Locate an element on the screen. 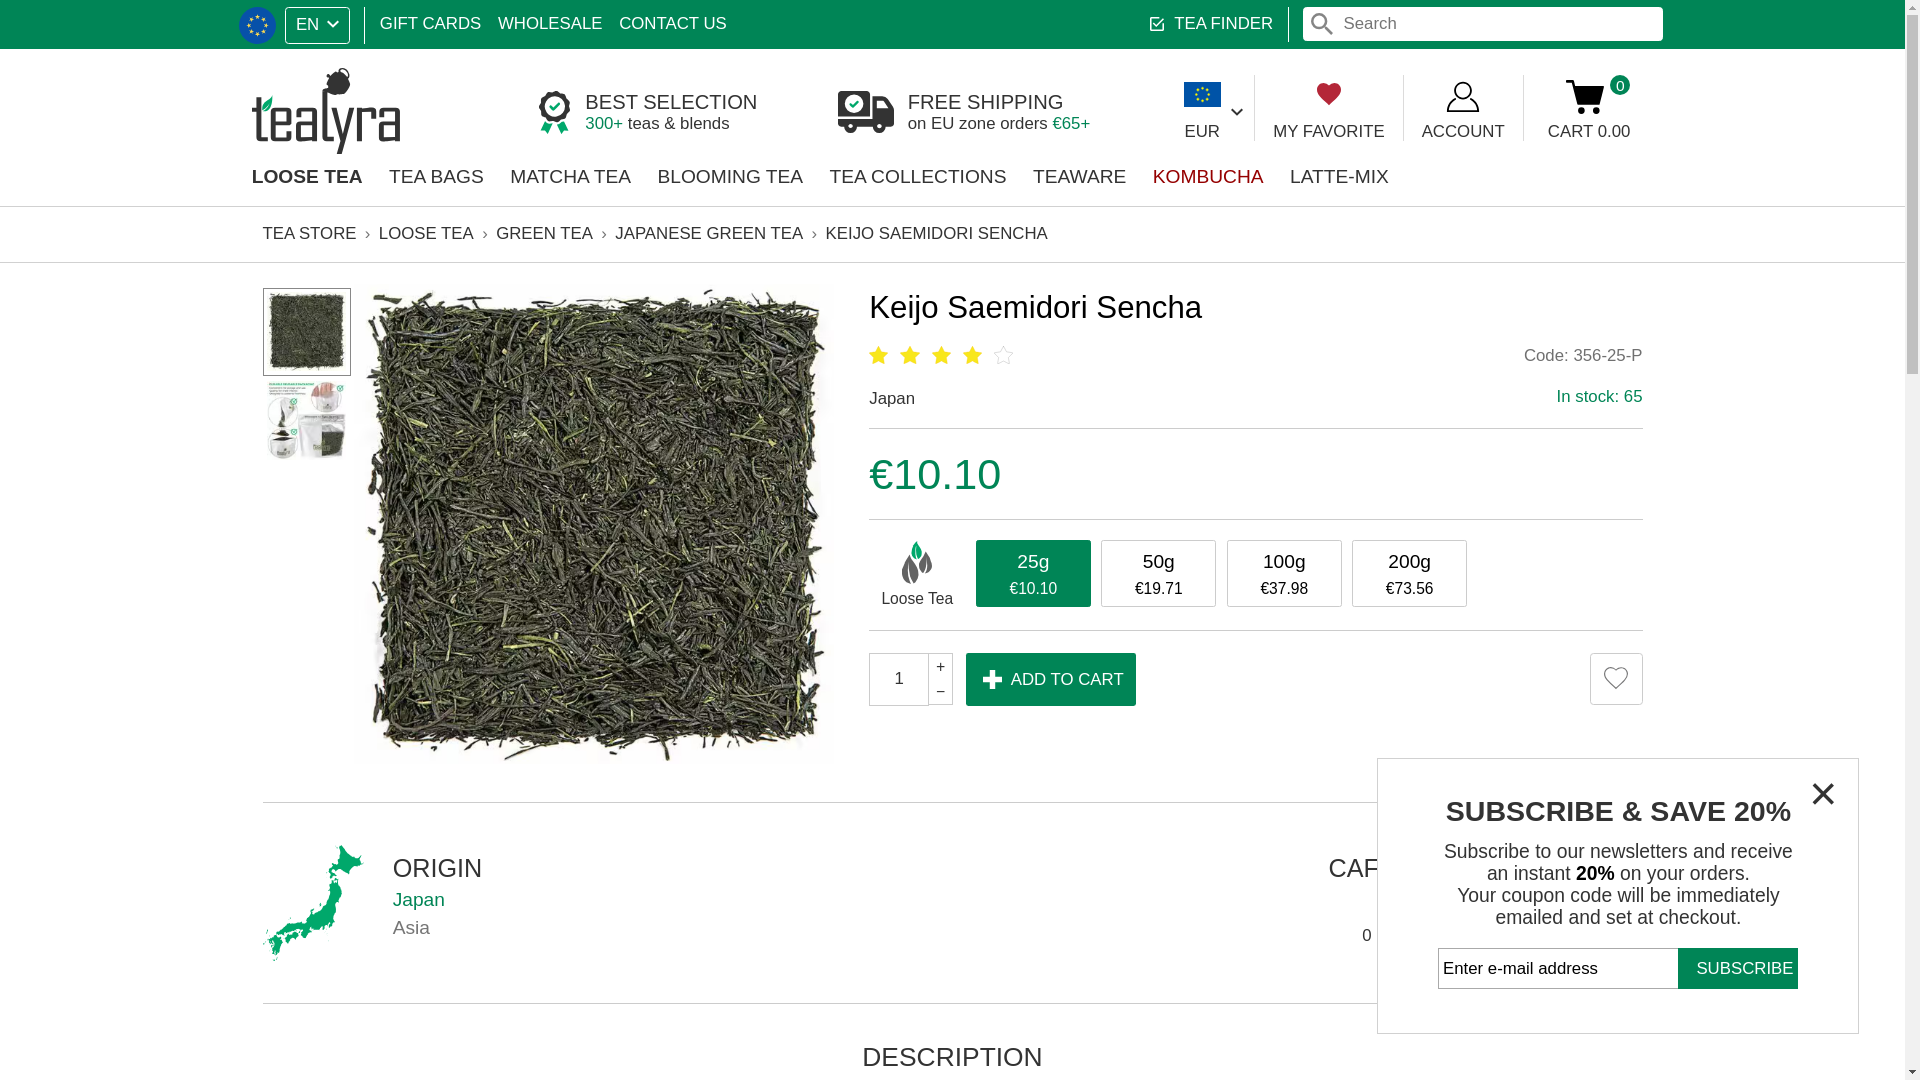 This screenshot has height=1080, width=1920. CONTACT US is located at coordinates (561, 20).